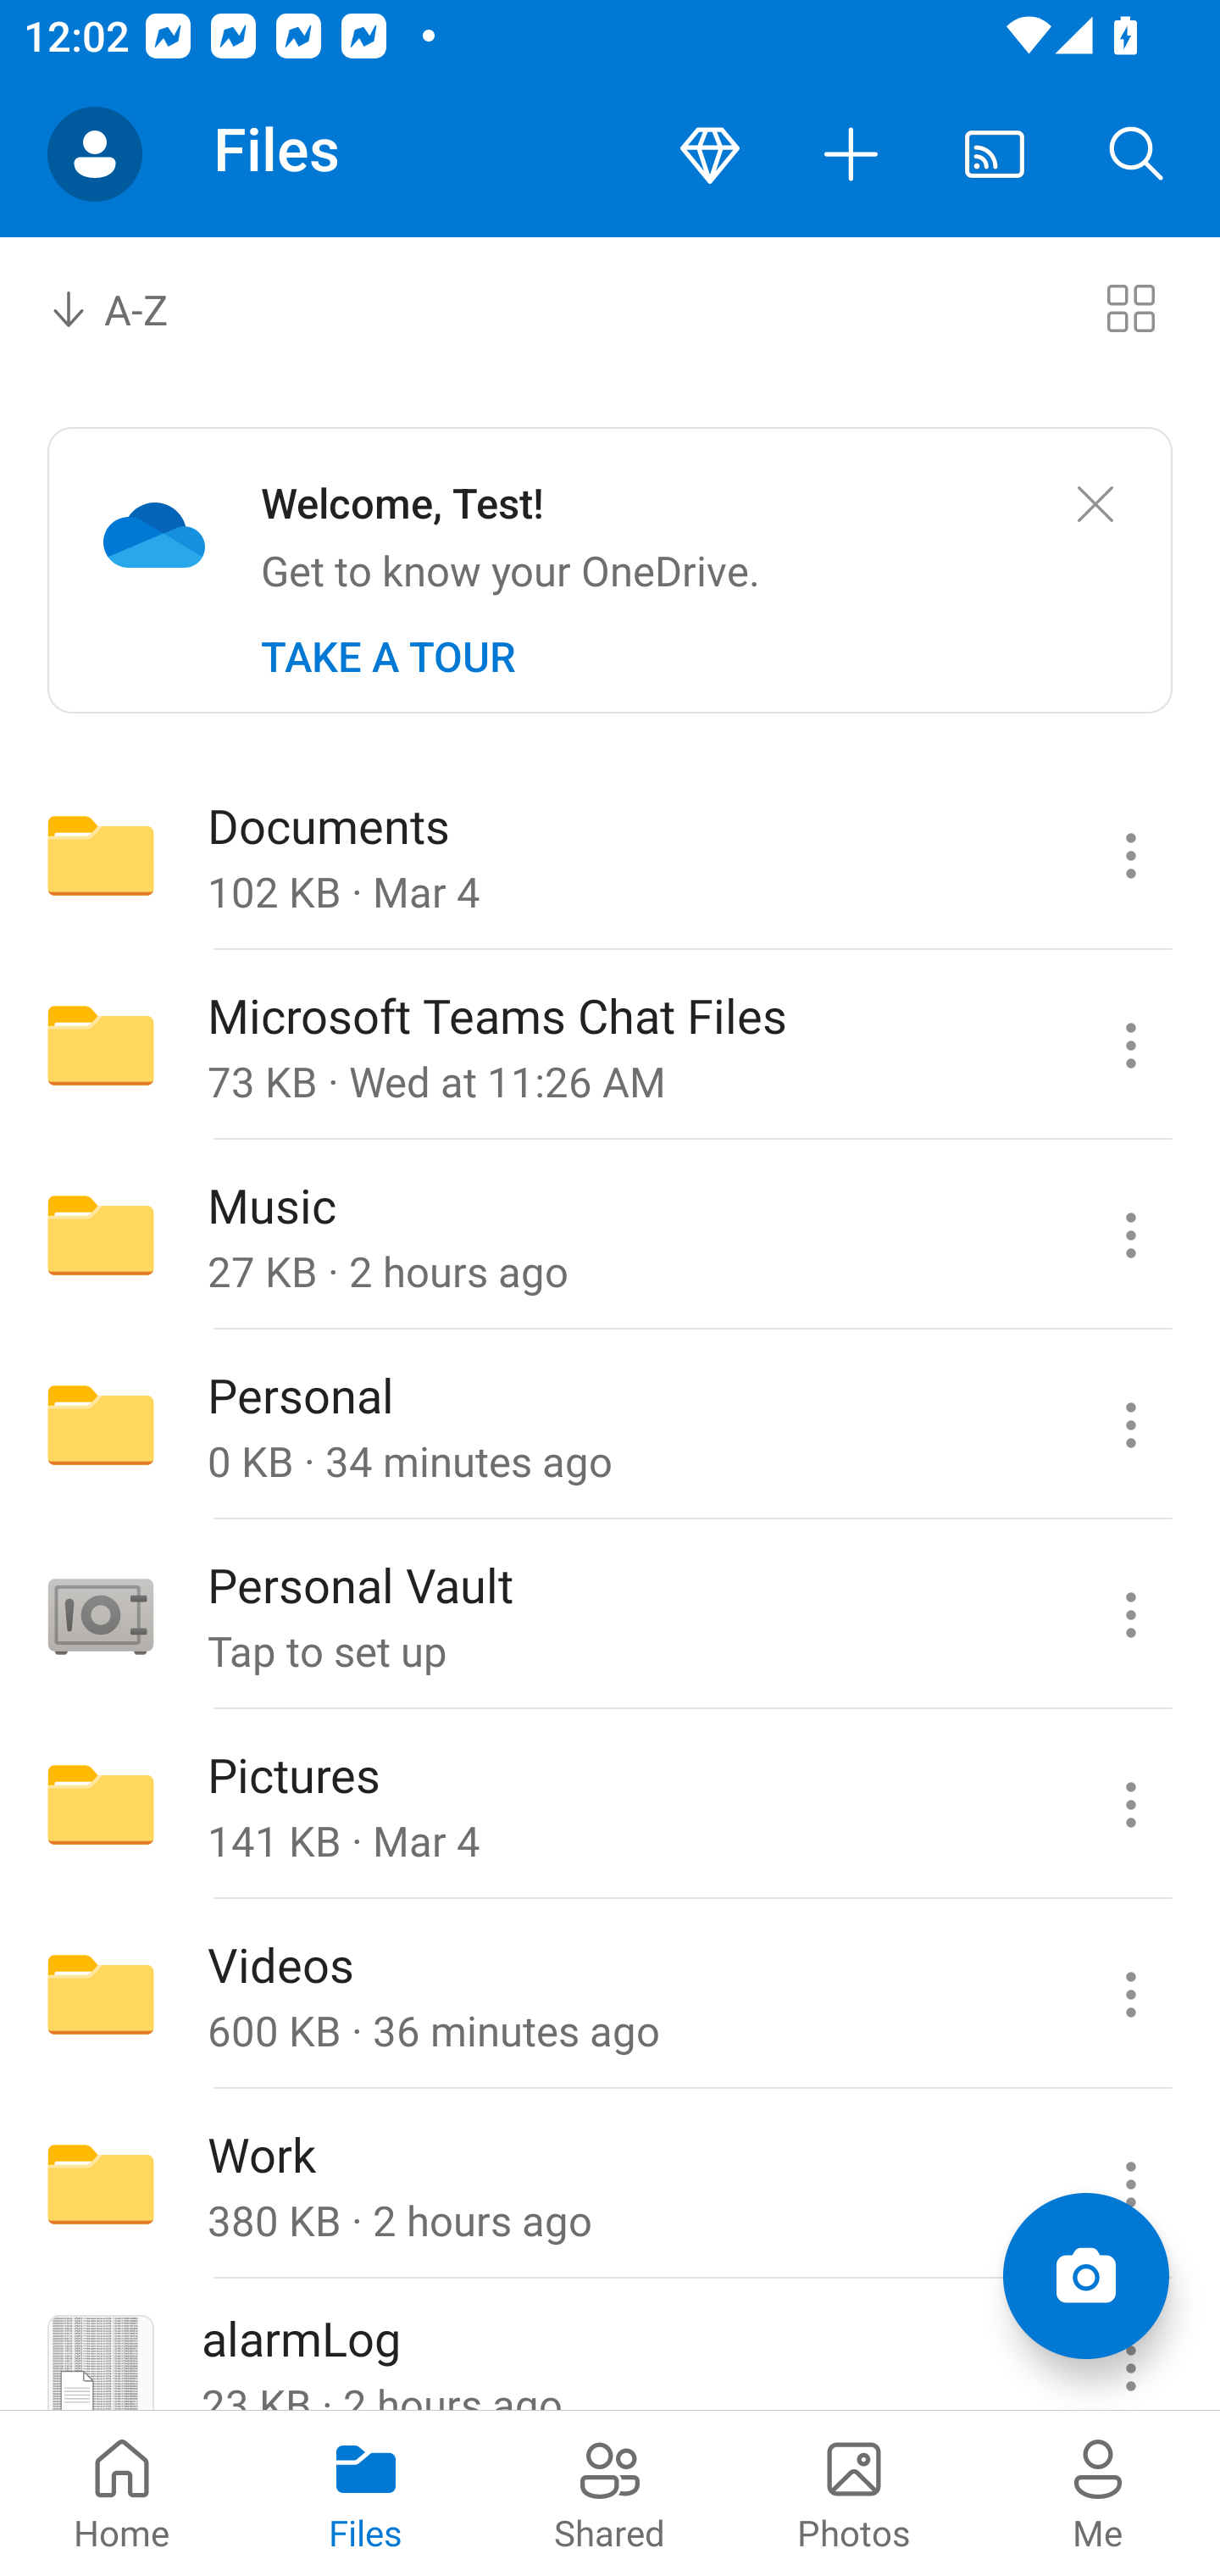  What do you see at coordinates (1130, 2346) in the screenshot?
I see `alarmLog commands` at bounding box center [1130, 2346].